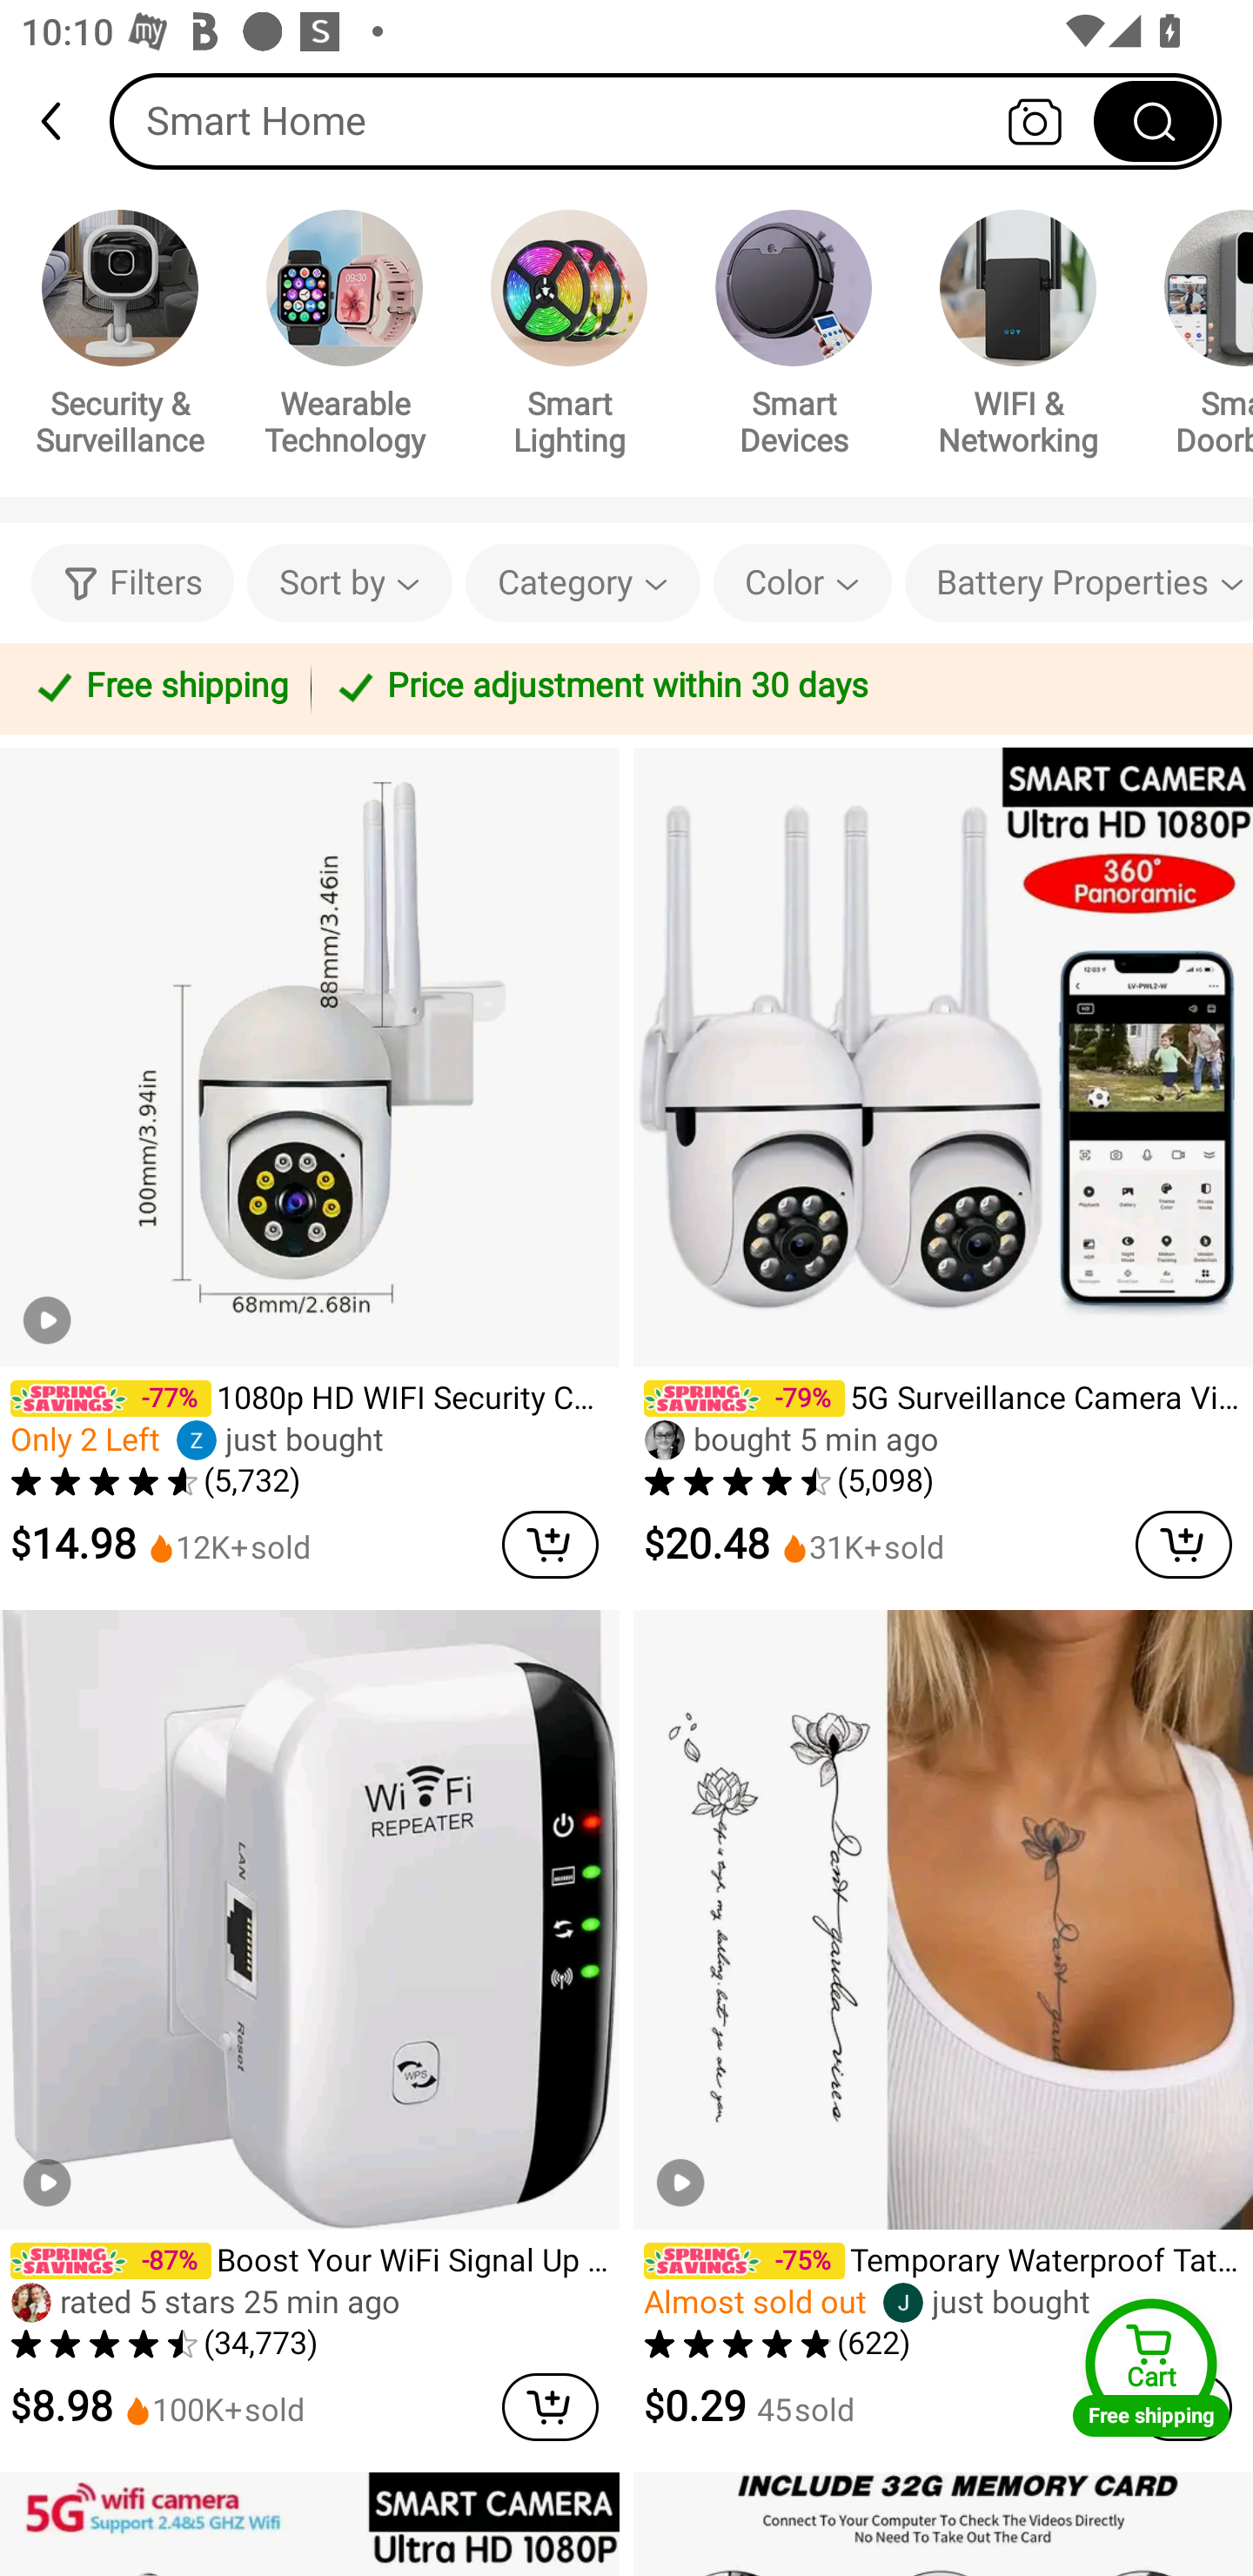 Image resolution: width=1253 pixels, height=2576 pixels. What do you see at coordinates (1196, 338) in the screenshot?
I see `Smart Doorbells` at bounding box center [1196, 338].